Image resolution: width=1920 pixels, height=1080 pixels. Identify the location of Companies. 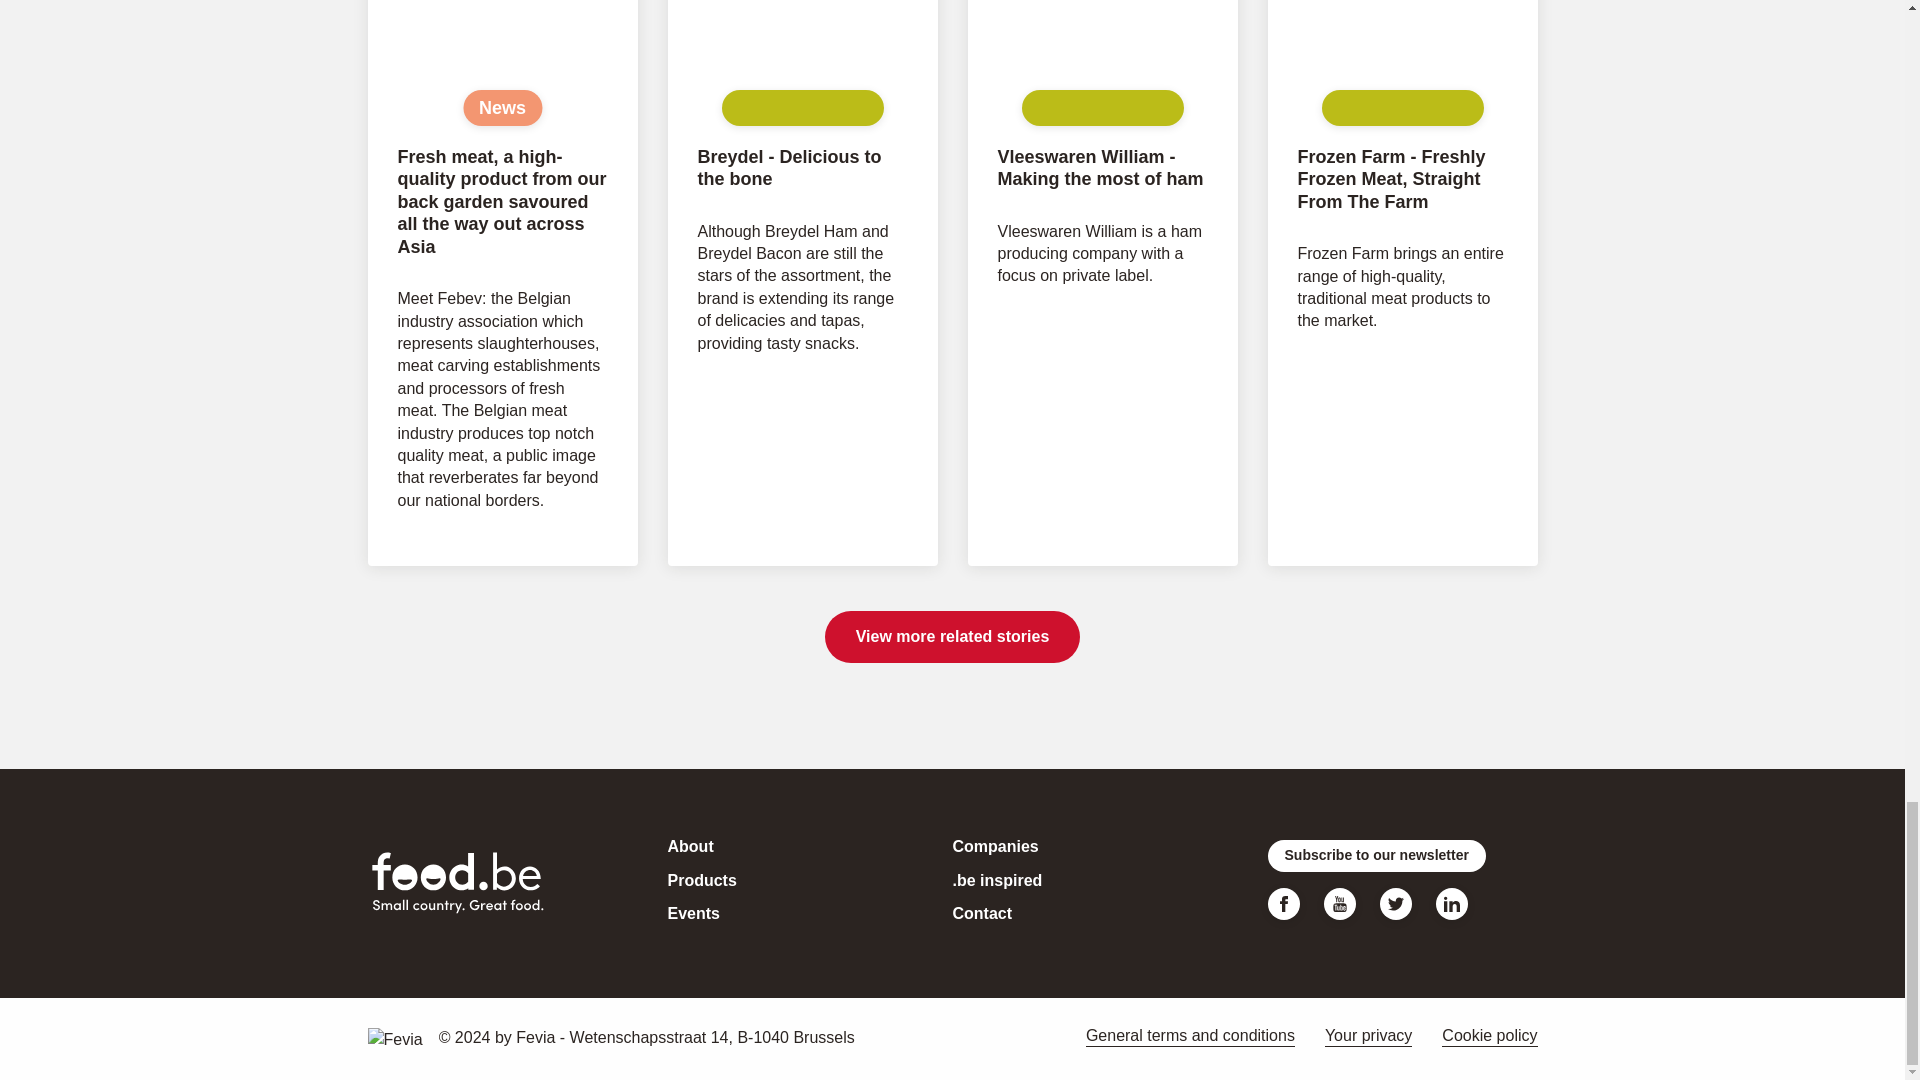
(995, 846).